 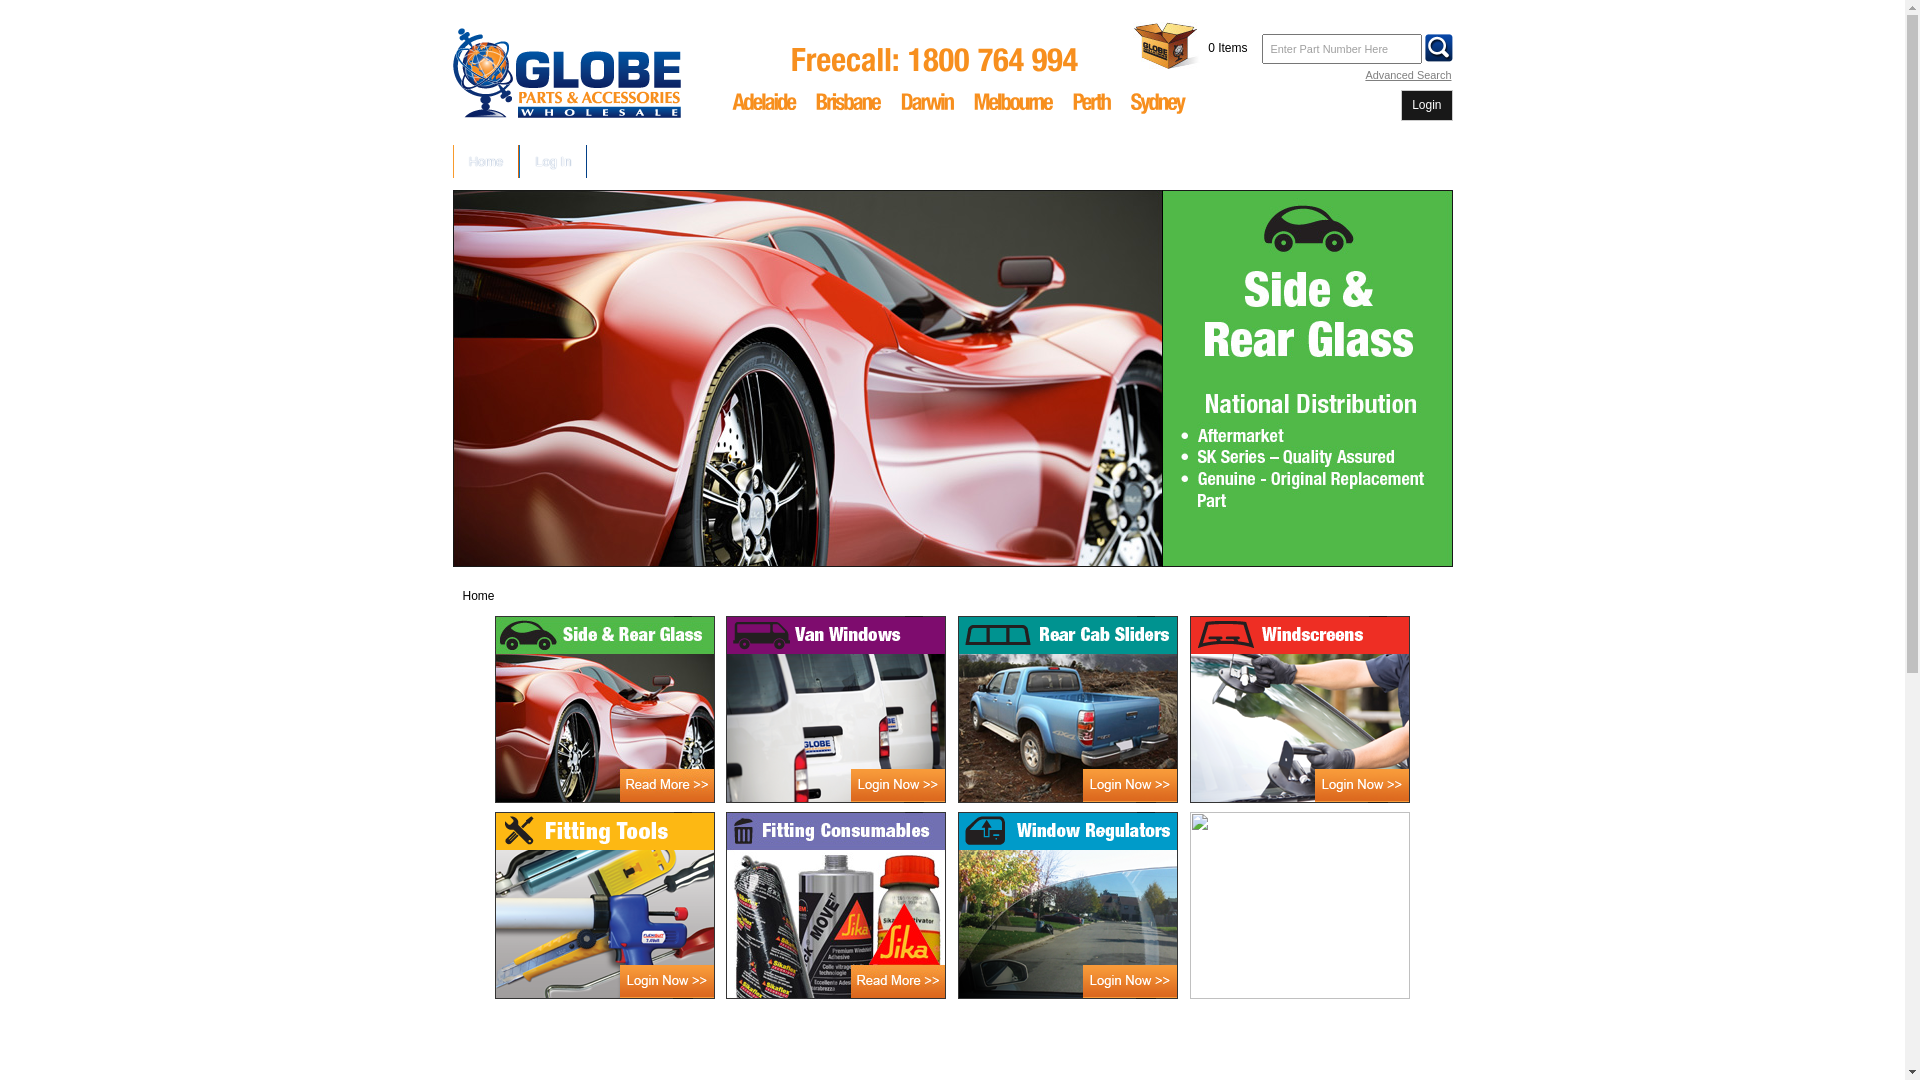 I want to click on  View your Cart , so click(x=1169, y=46).